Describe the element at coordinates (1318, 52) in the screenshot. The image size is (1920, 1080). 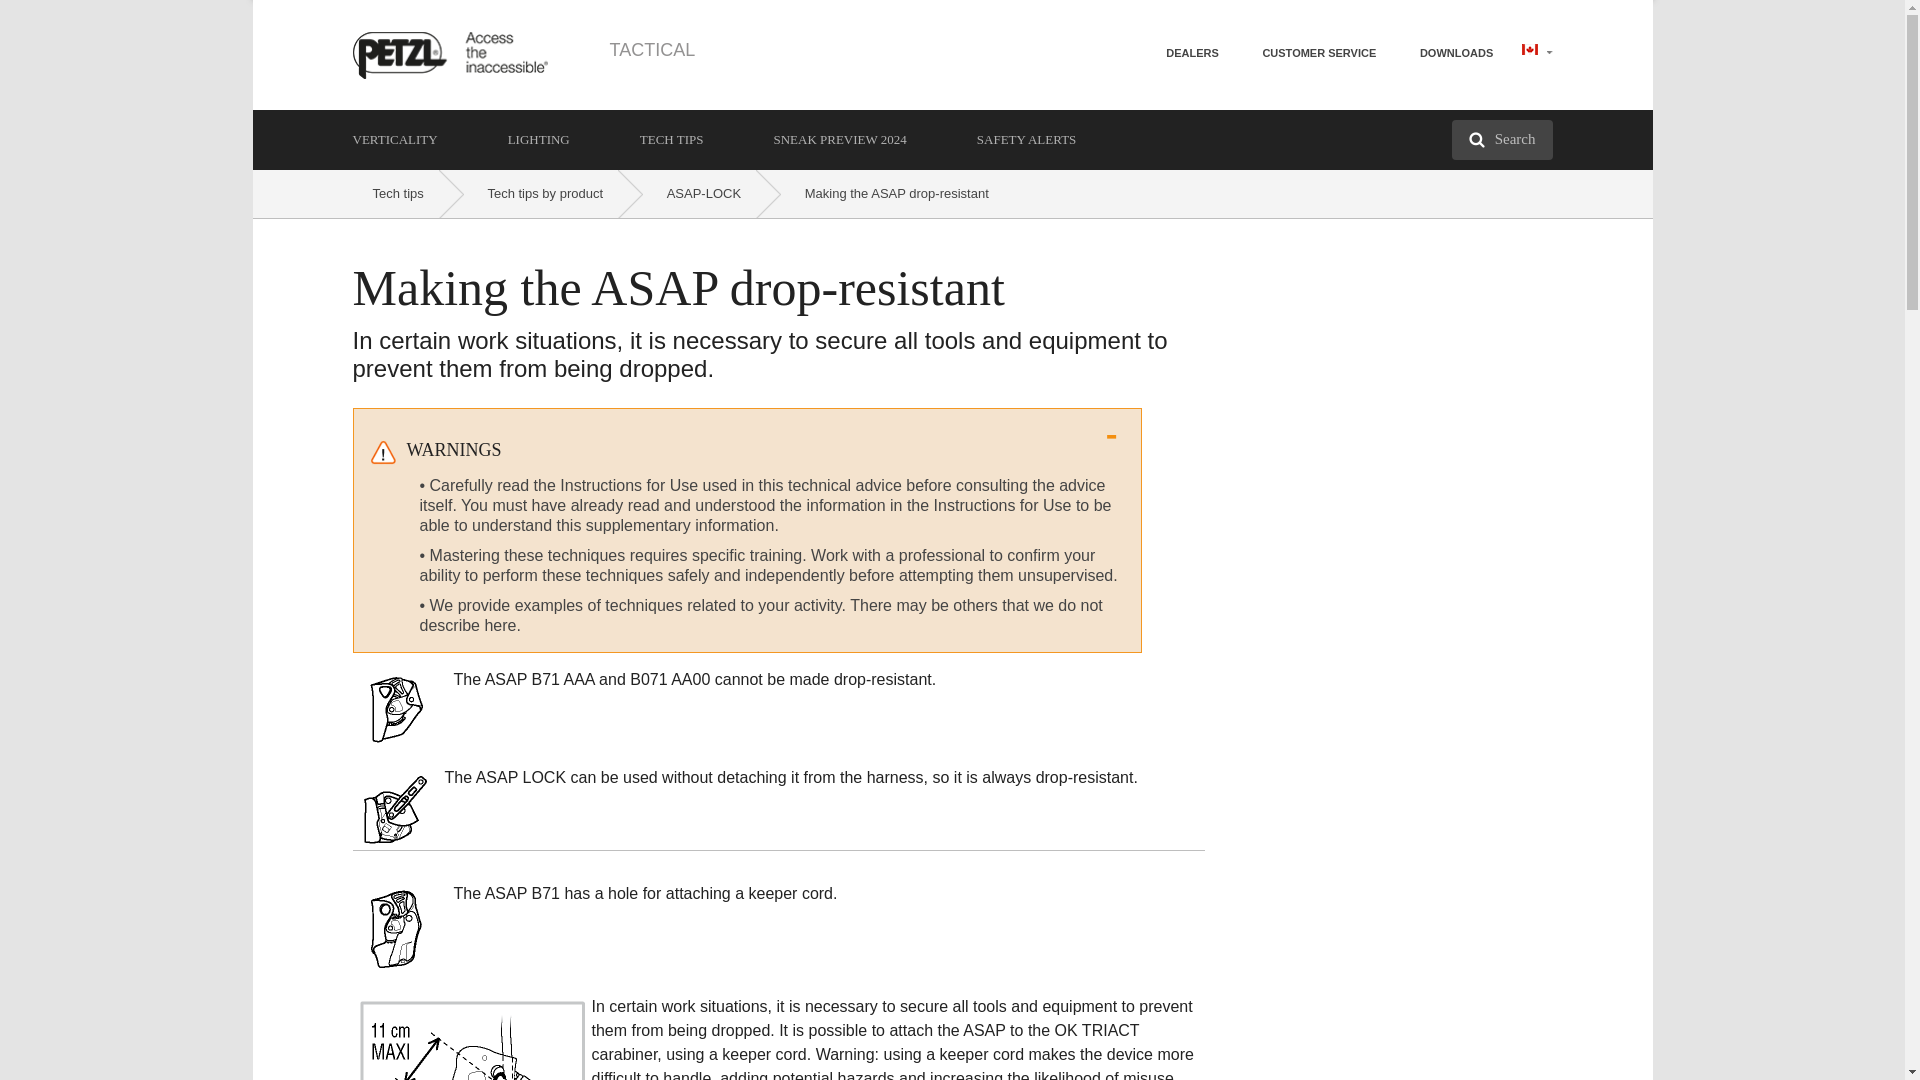
I see `CUSTOMER SERVICE` at that location.